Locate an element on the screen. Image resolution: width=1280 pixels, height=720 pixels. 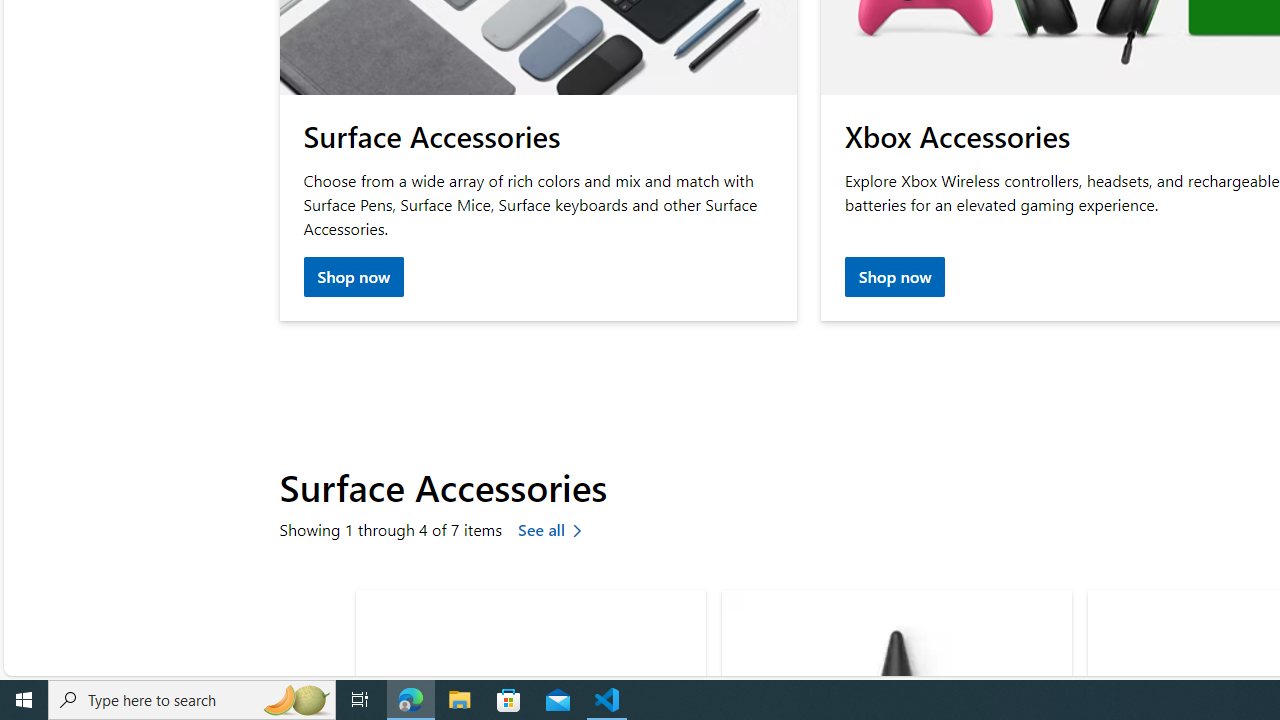
See all Surface Accessories is located at coordinates (554, 532).